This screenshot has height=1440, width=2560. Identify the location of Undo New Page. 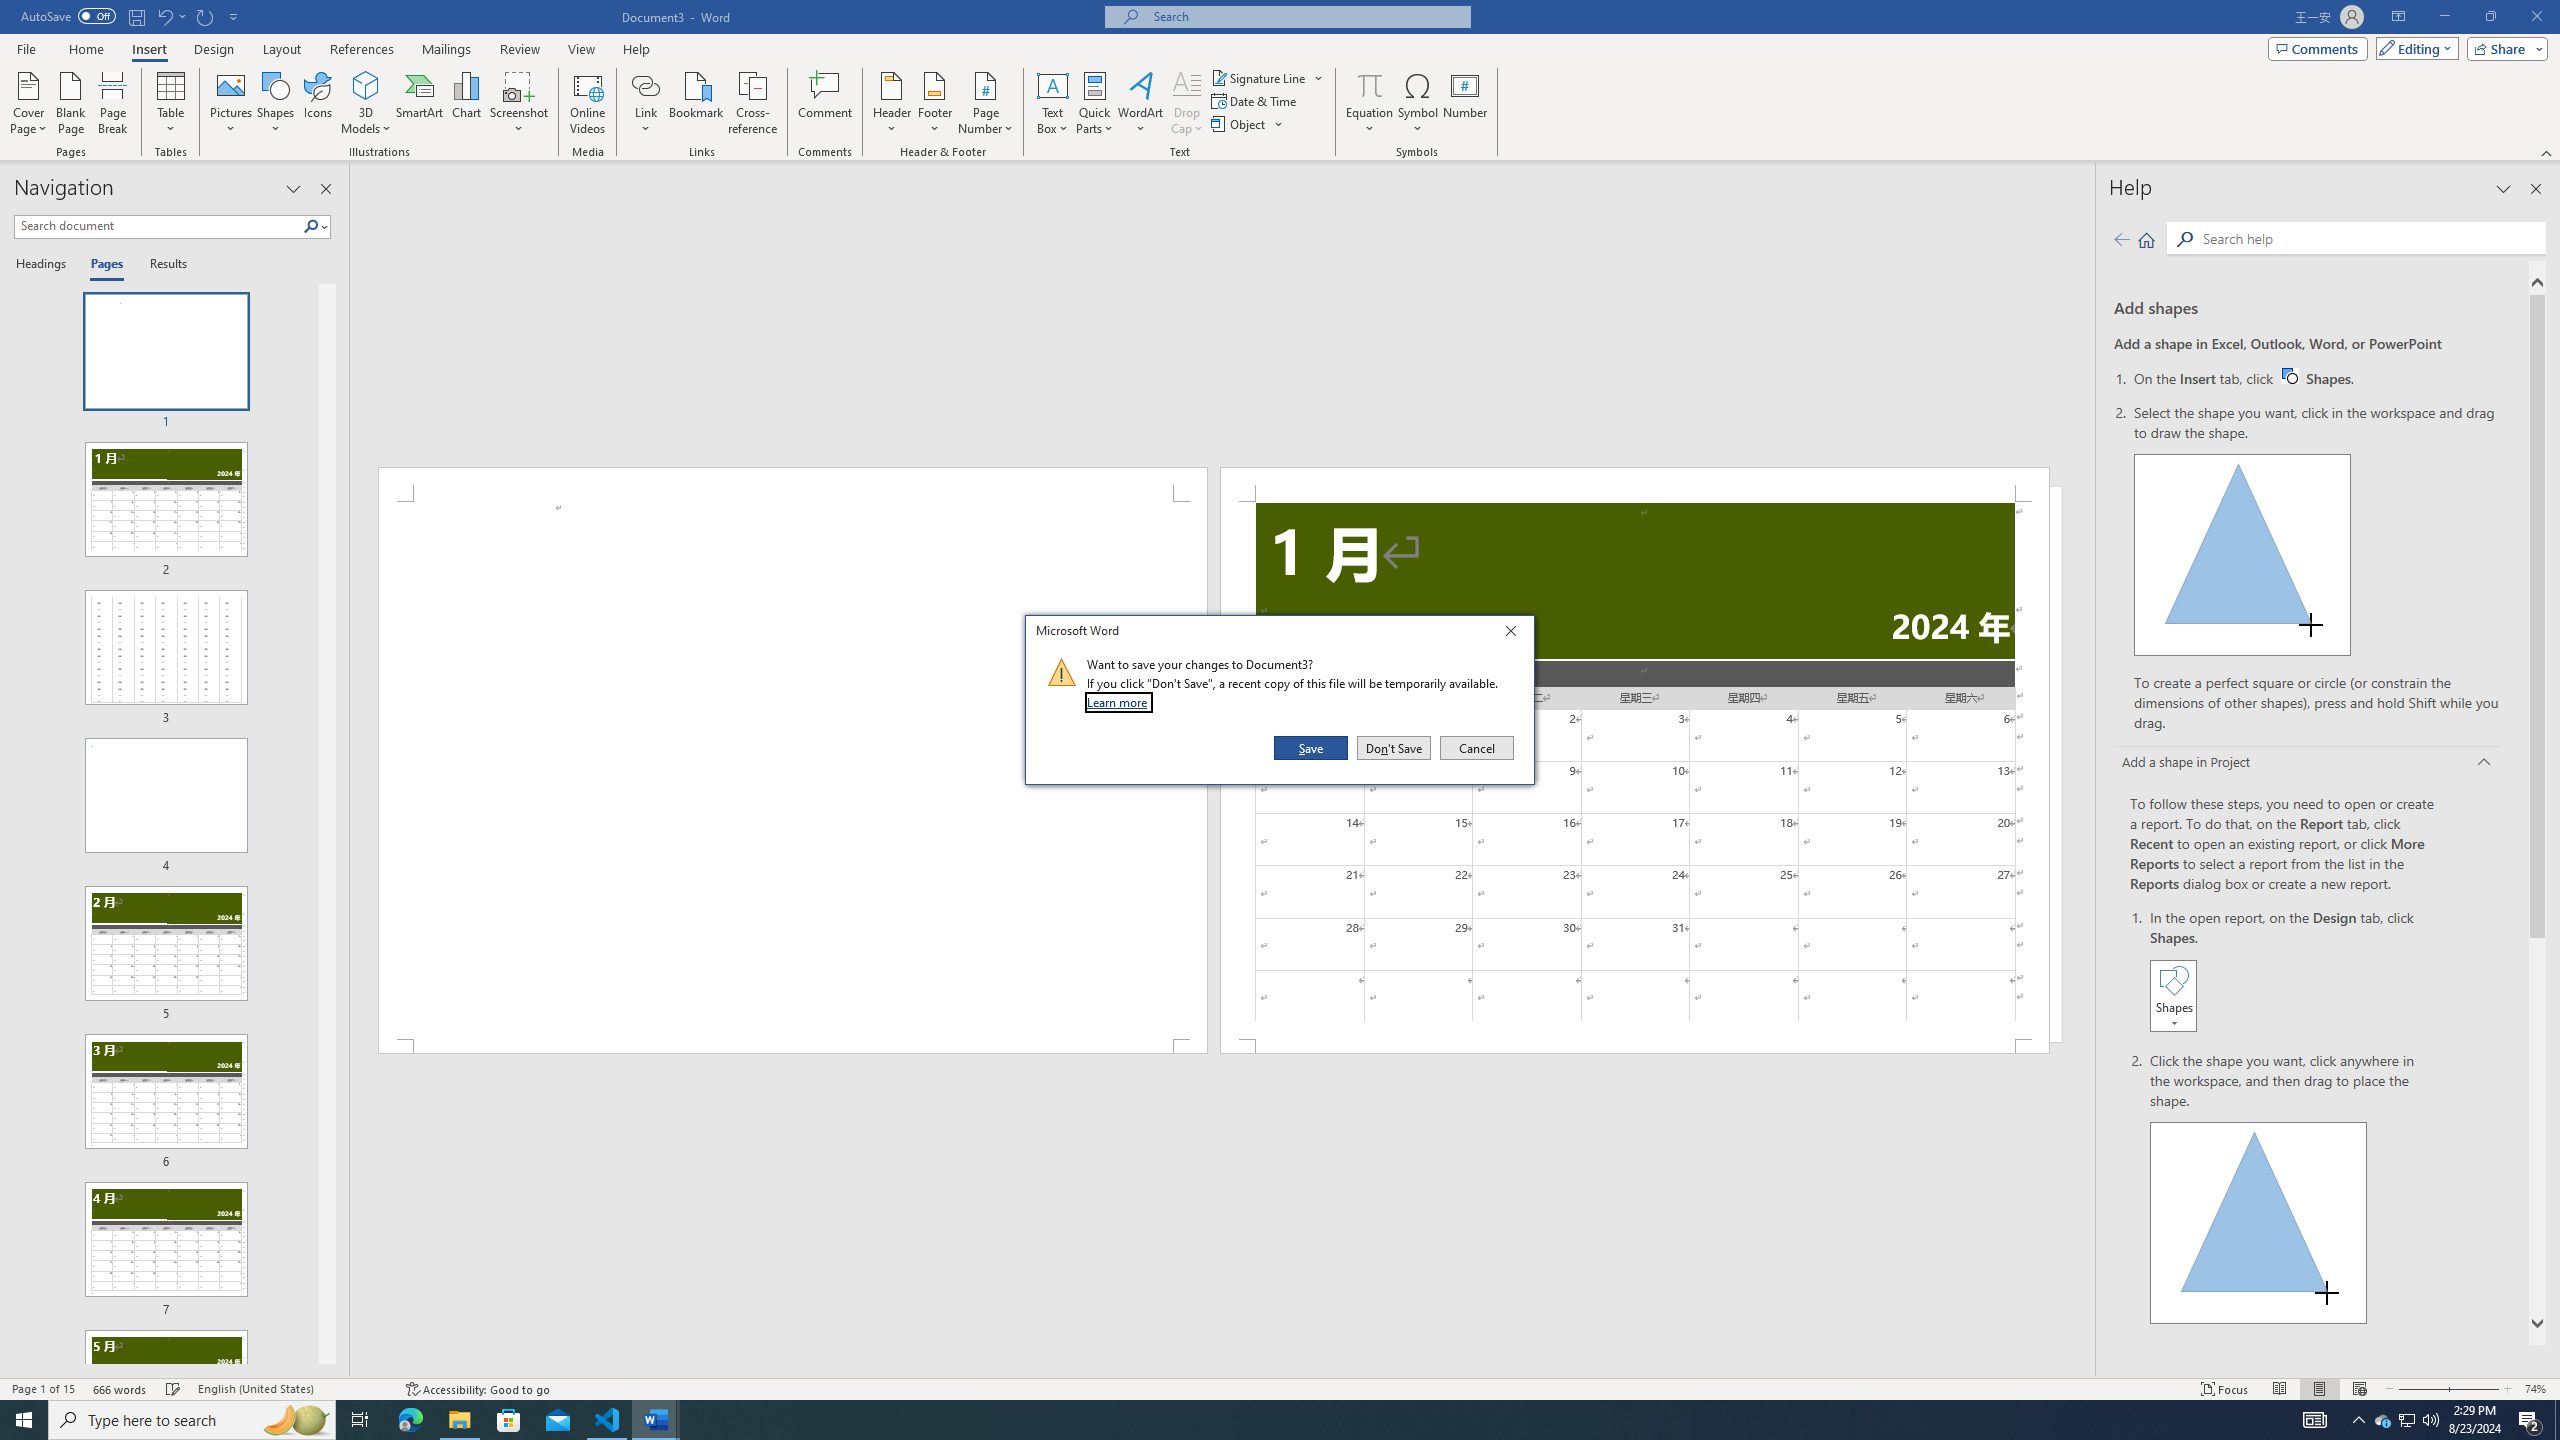
(170, 16).